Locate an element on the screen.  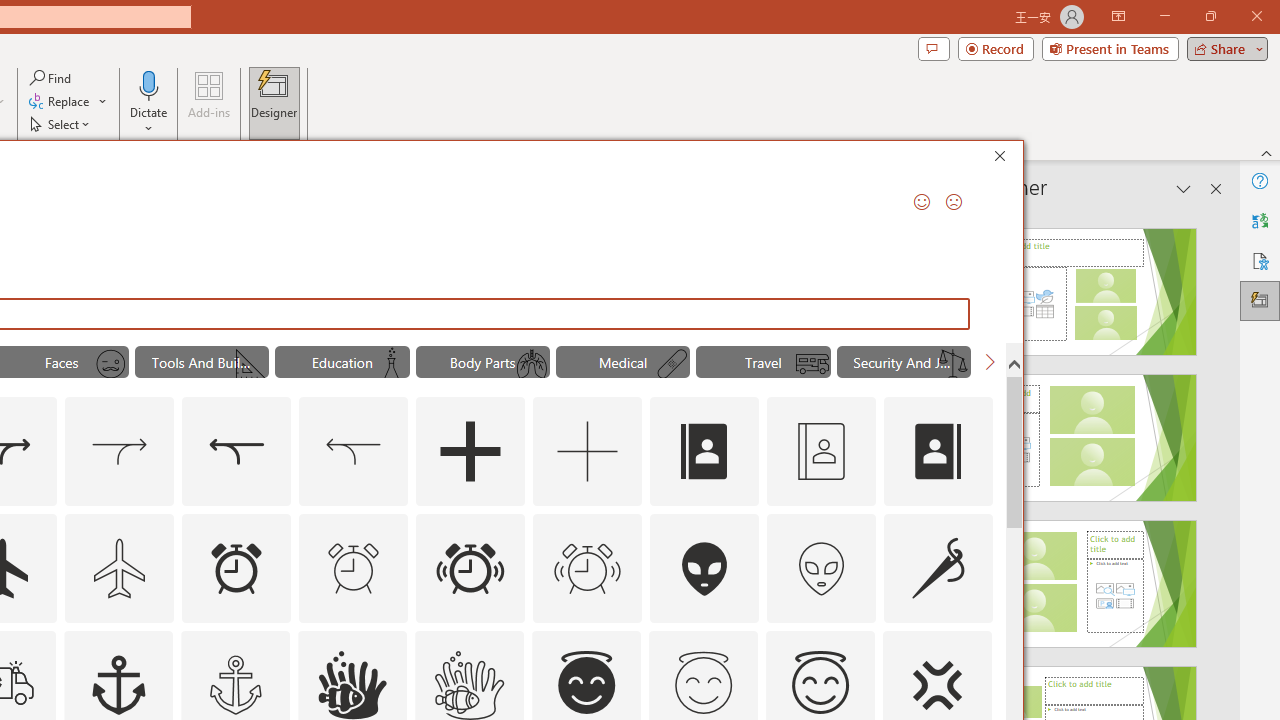
AutomationID: Icons_Acquisition_LTR_M is located at coordinates (120, 452).